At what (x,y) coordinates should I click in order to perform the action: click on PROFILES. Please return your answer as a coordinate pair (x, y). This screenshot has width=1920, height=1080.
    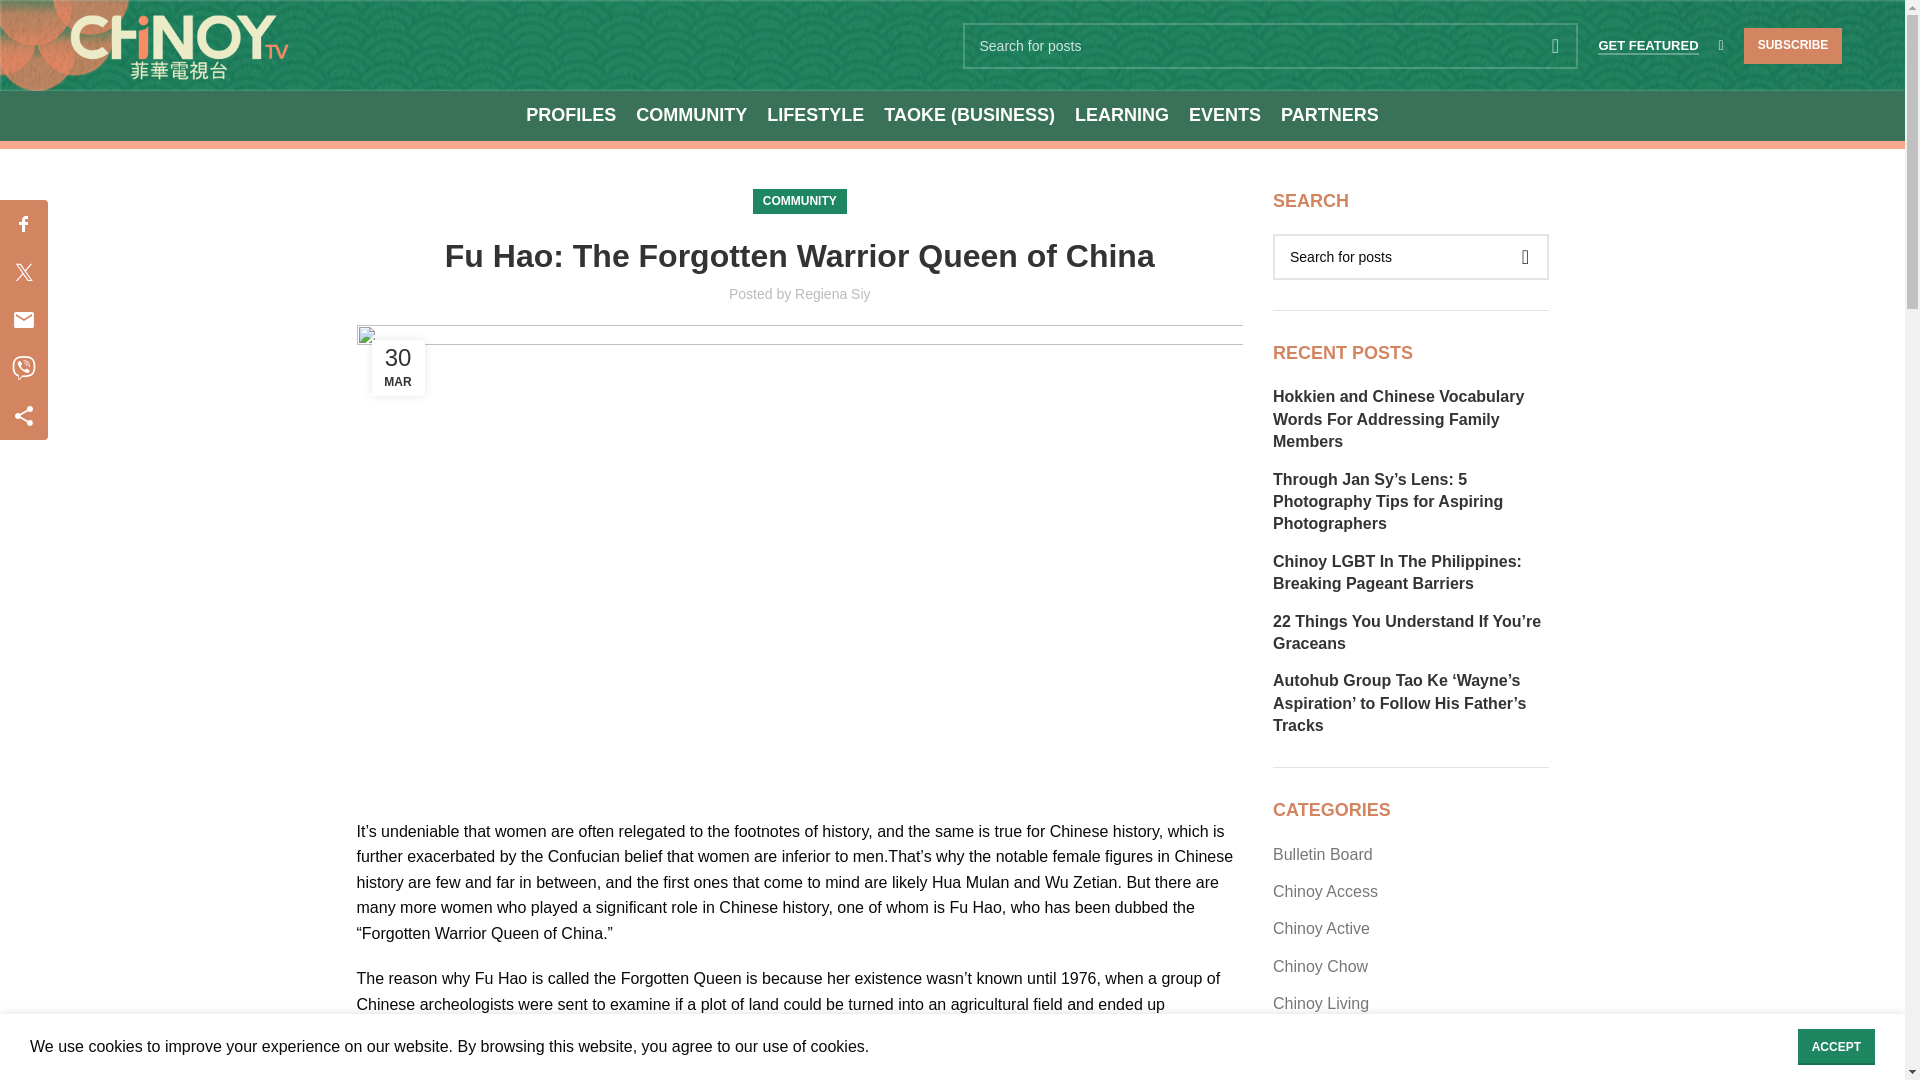
    Looking at the image, I should click on (571, 116).